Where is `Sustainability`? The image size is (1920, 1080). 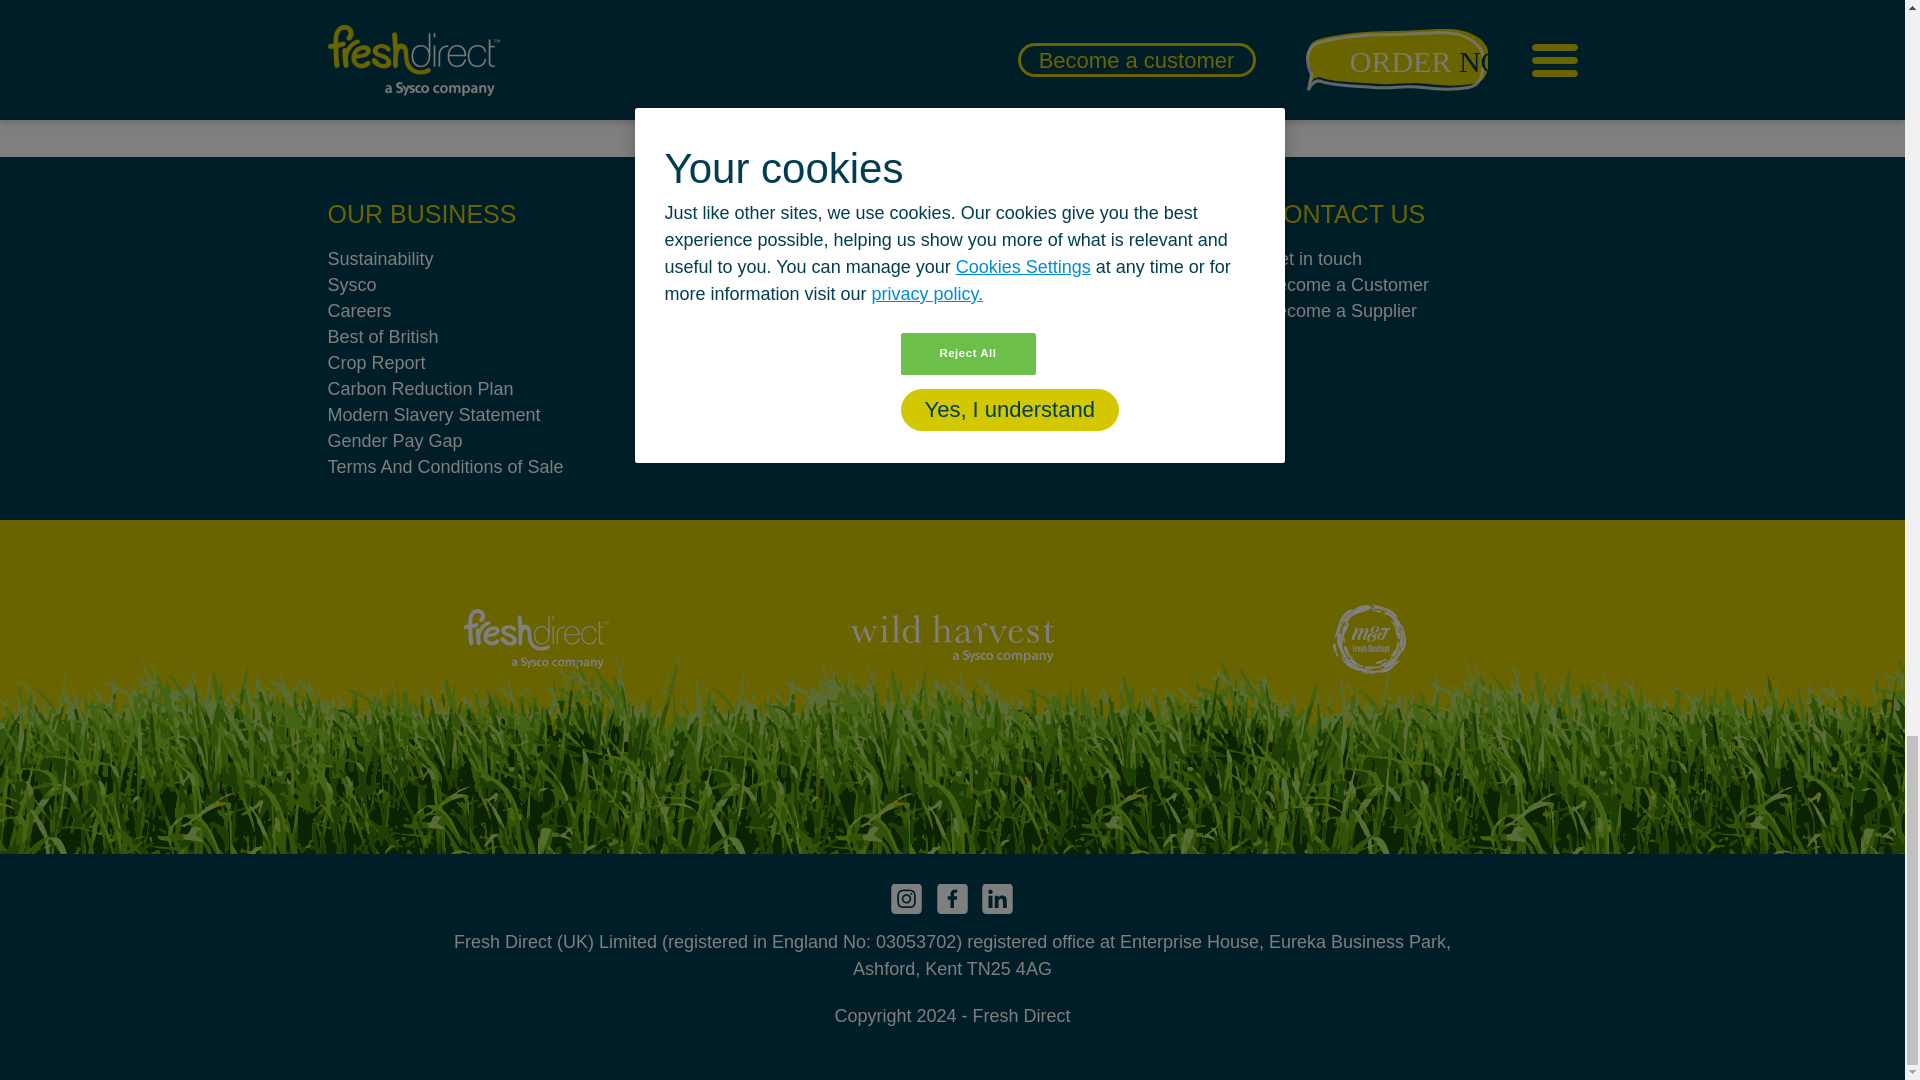
Sustainability is located at coordinates (484, 259).